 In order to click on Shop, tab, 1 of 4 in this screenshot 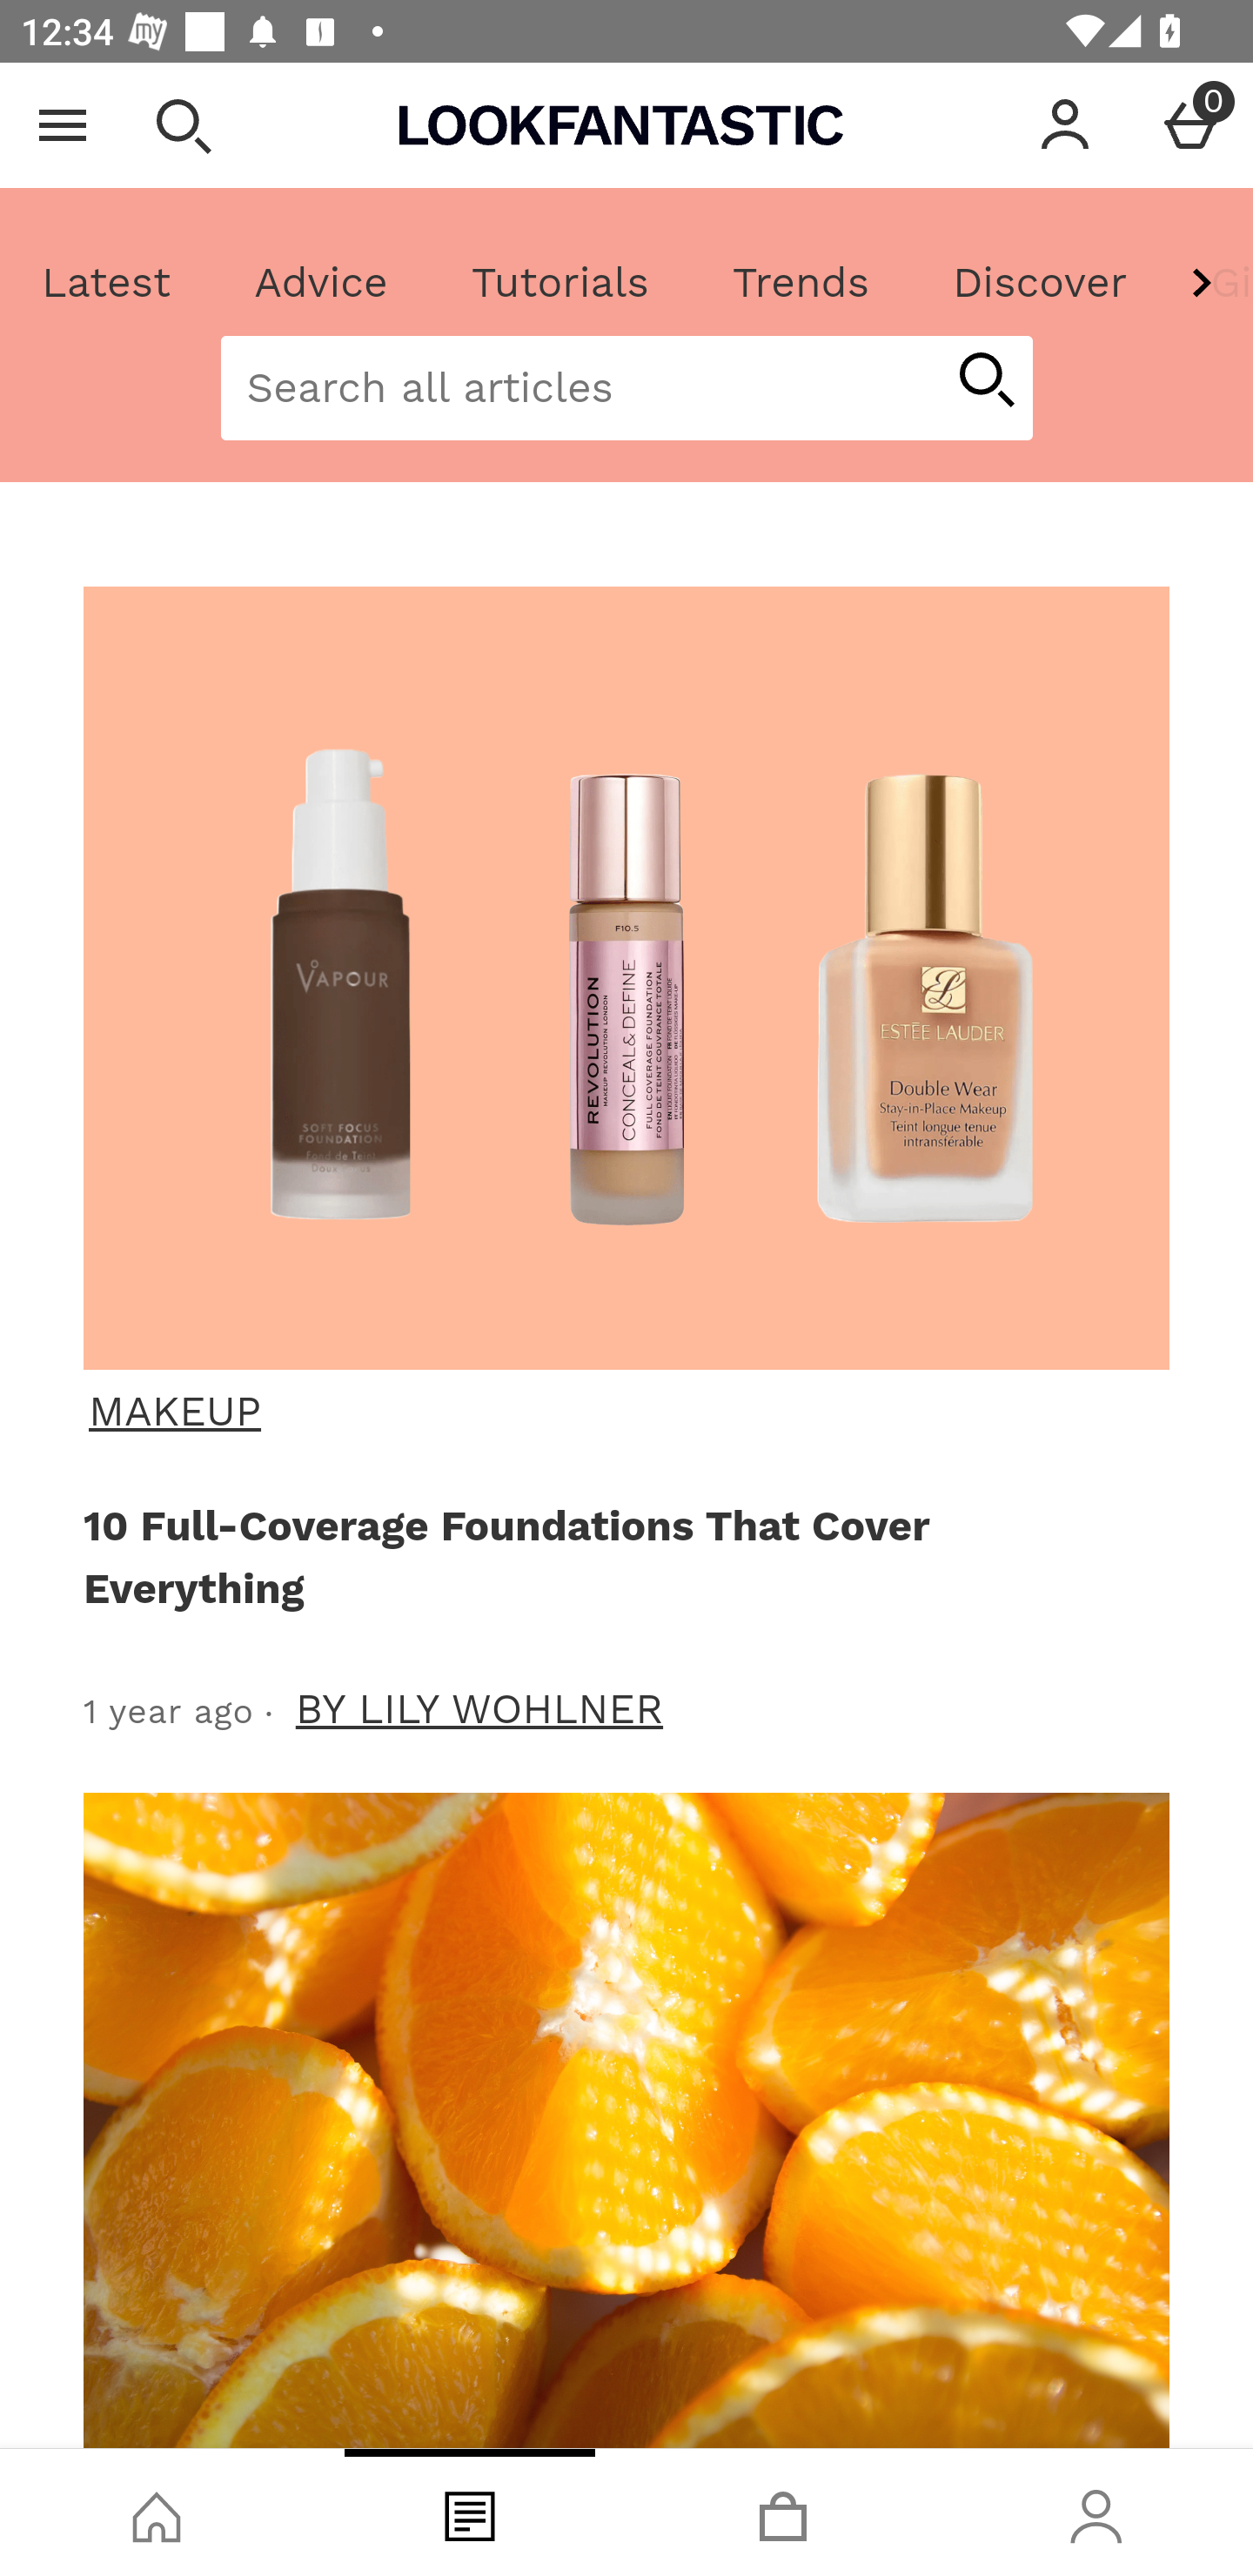, I will do `click(157, 2512)`.